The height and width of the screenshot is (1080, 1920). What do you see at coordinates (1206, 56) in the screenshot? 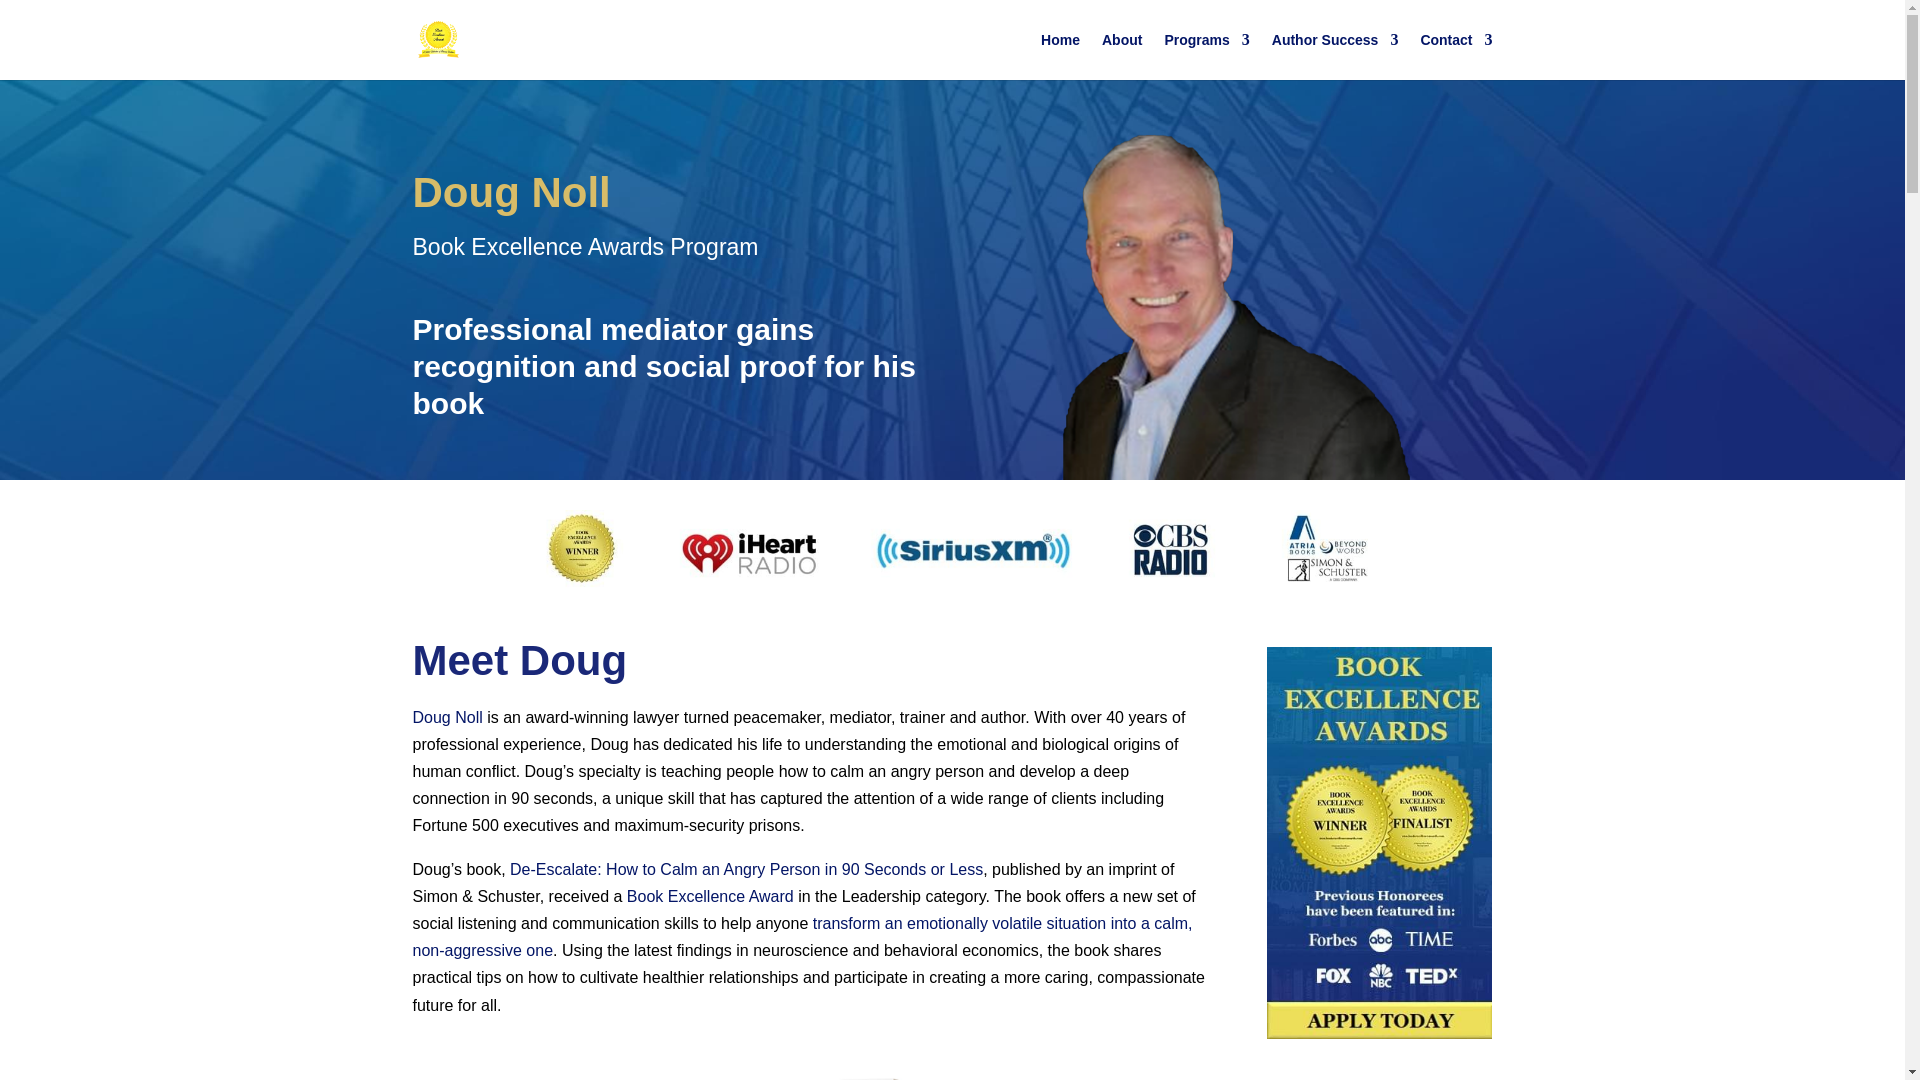
I see `Programs` at bounding box center [1206, 56].